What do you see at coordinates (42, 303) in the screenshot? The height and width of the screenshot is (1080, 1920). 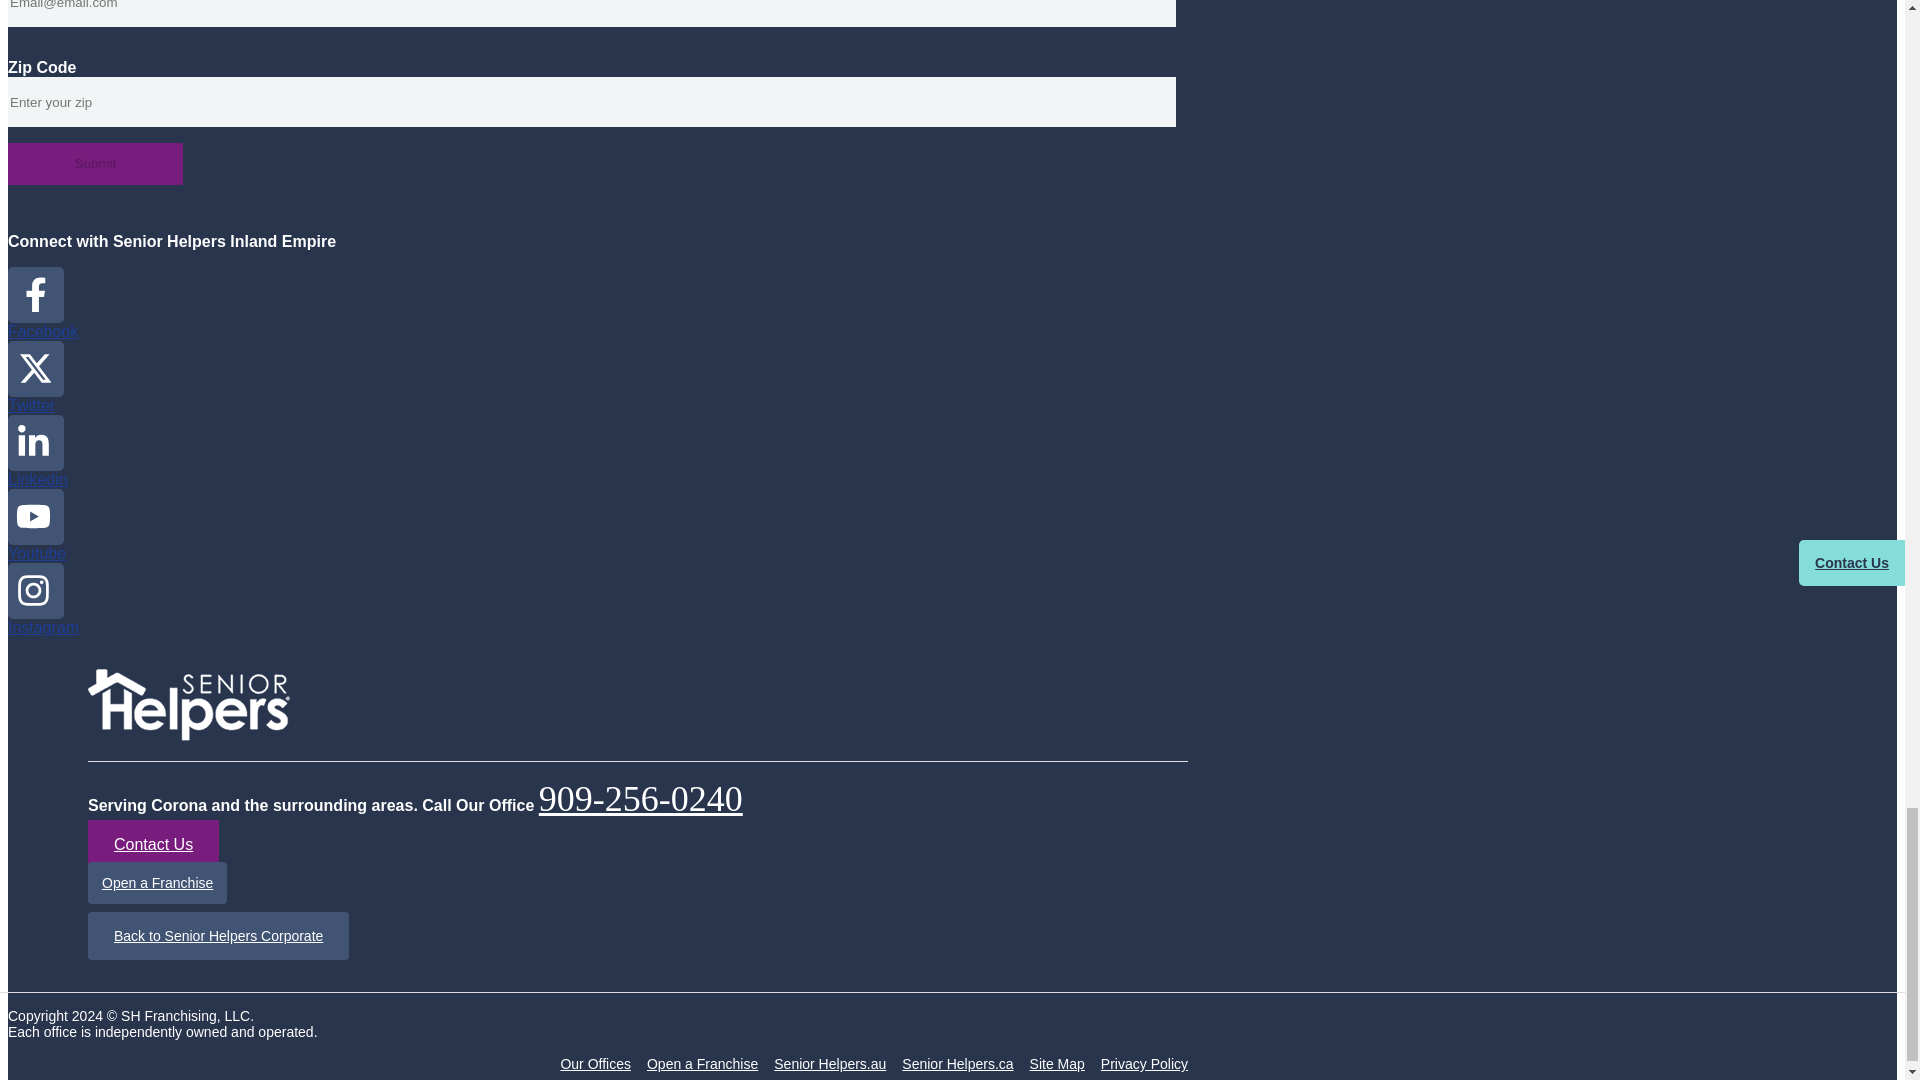 I see `Facebook` at bounding box center [42, 303].